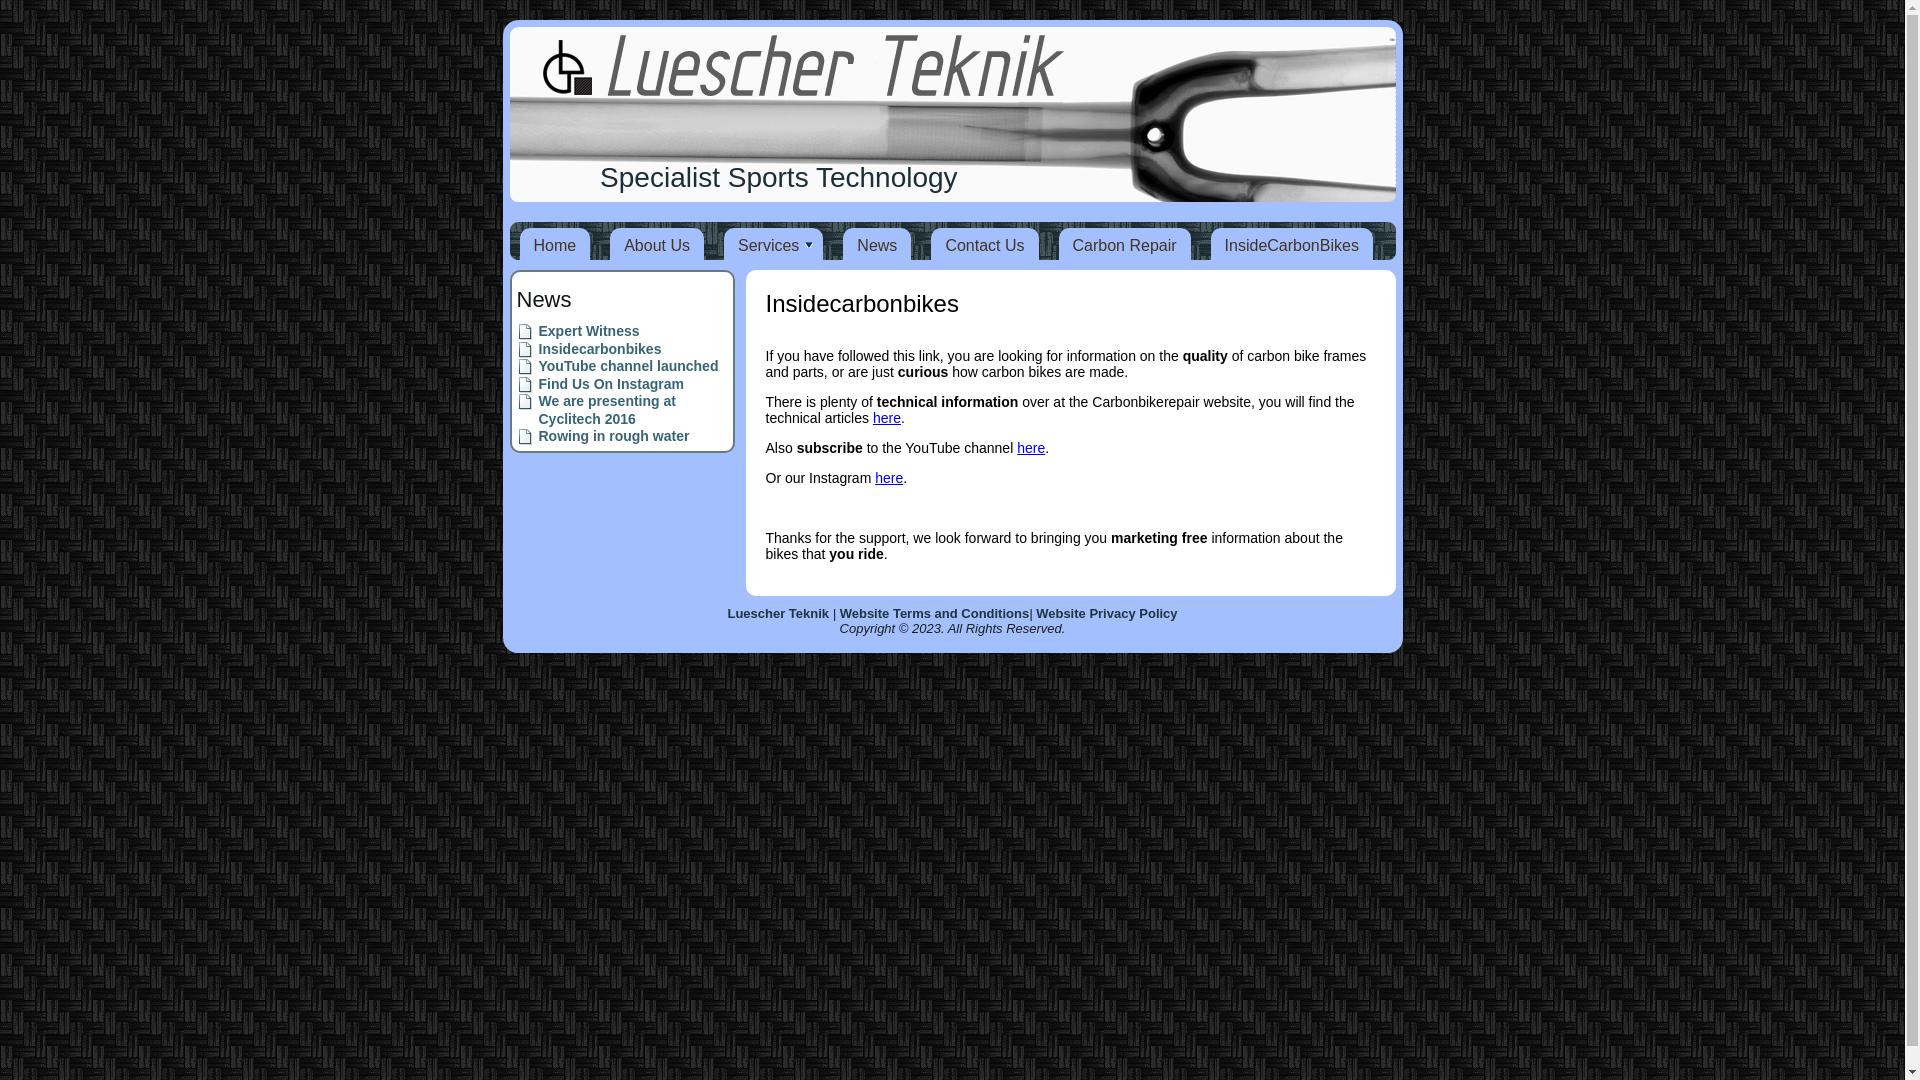 The width and height of the screenshot is (1920, 1080). What do you see at coordinates (657, 246) in the screenshot?
I see `About Us` at bounding box center [657, 246].